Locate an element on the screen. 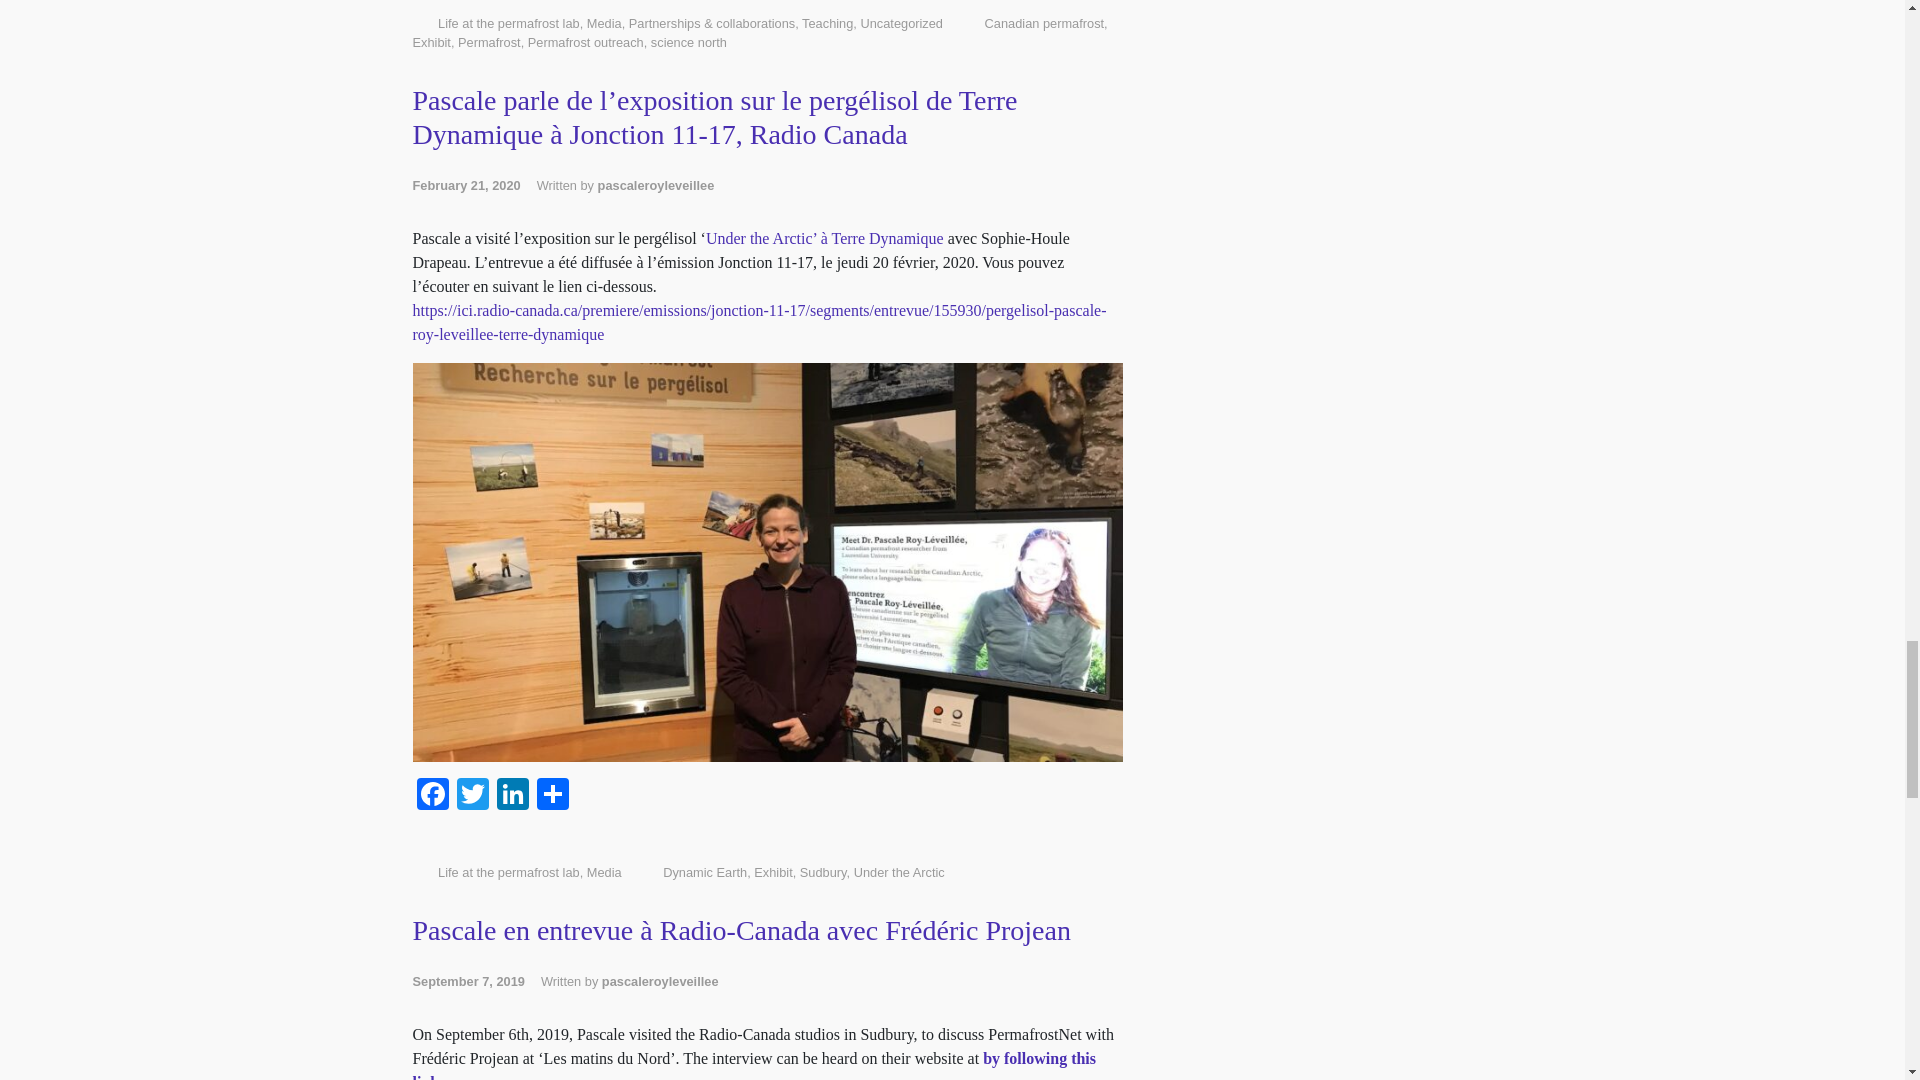 The height and width of the screenshot is (1080, 1920). Twitter is located at coordinates (471, 796).